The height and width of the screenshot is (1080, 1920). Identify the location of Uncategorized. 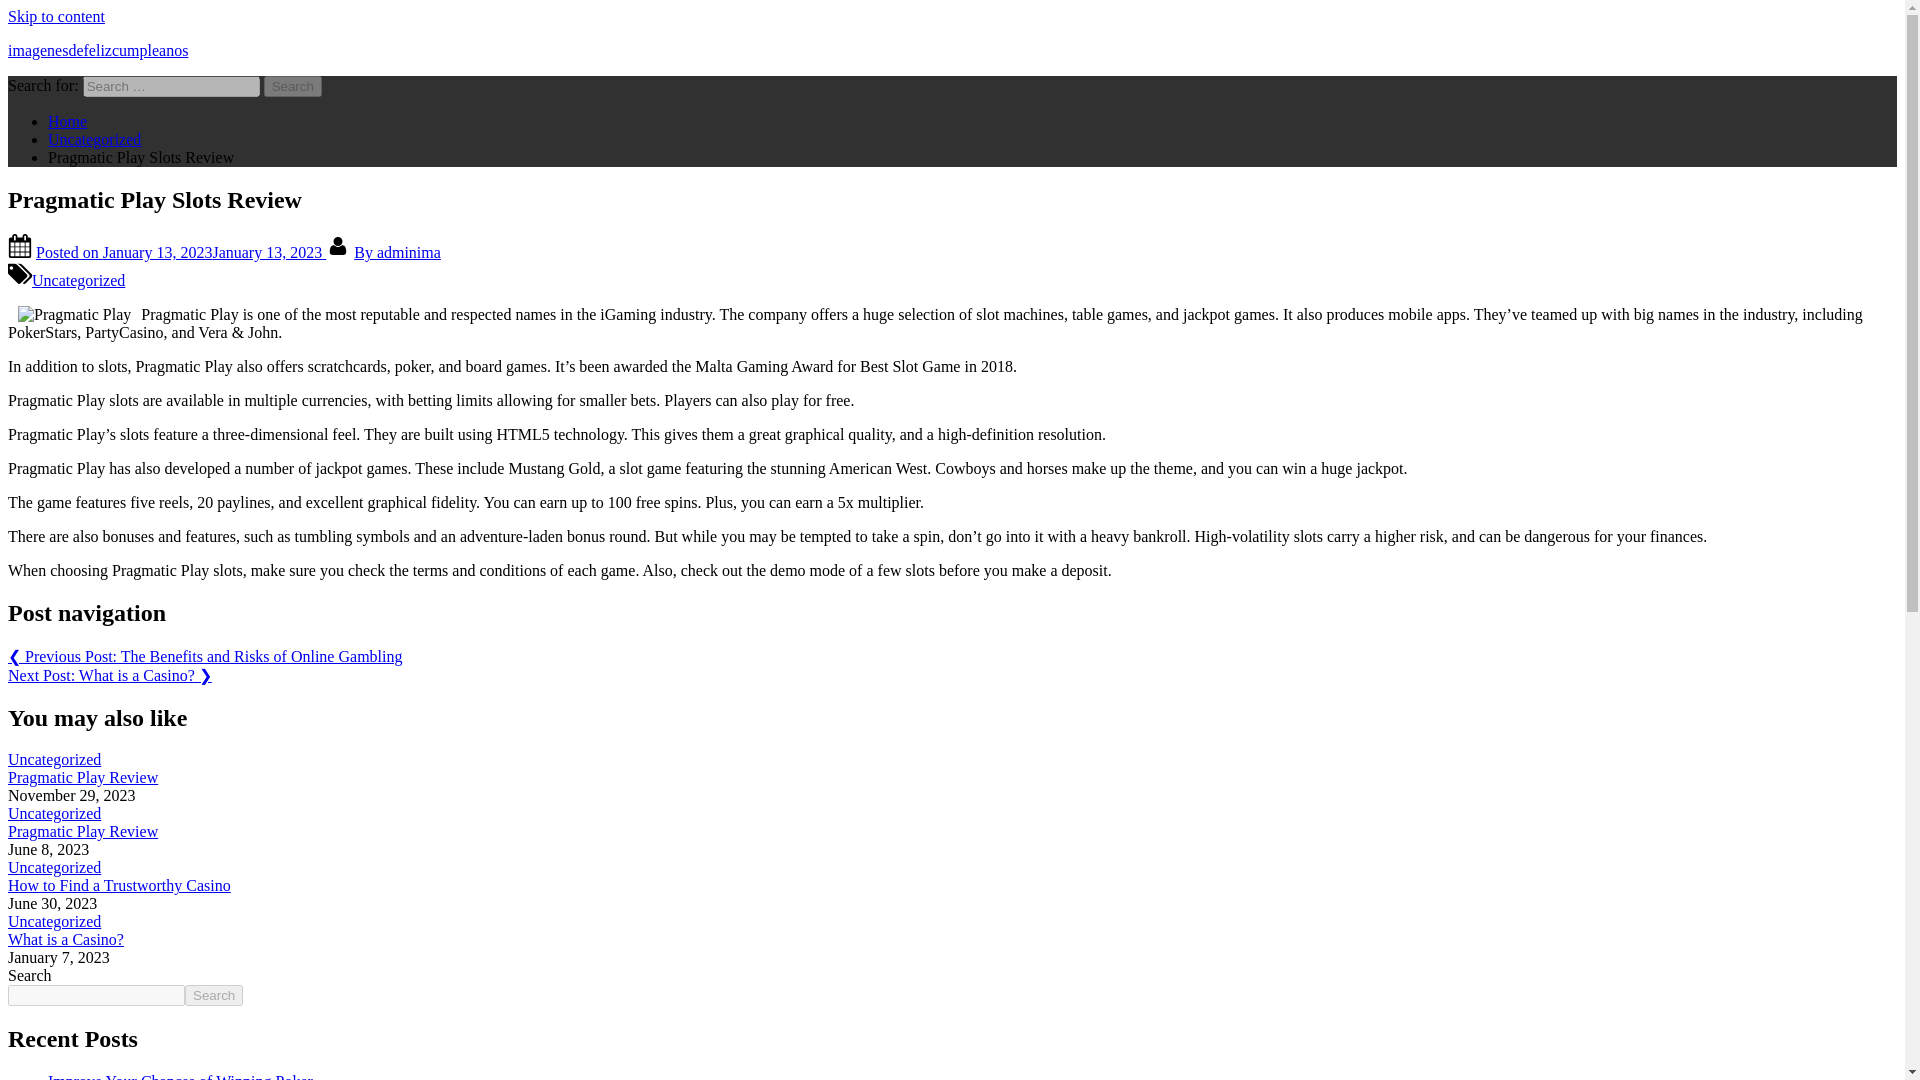
(54, 920).